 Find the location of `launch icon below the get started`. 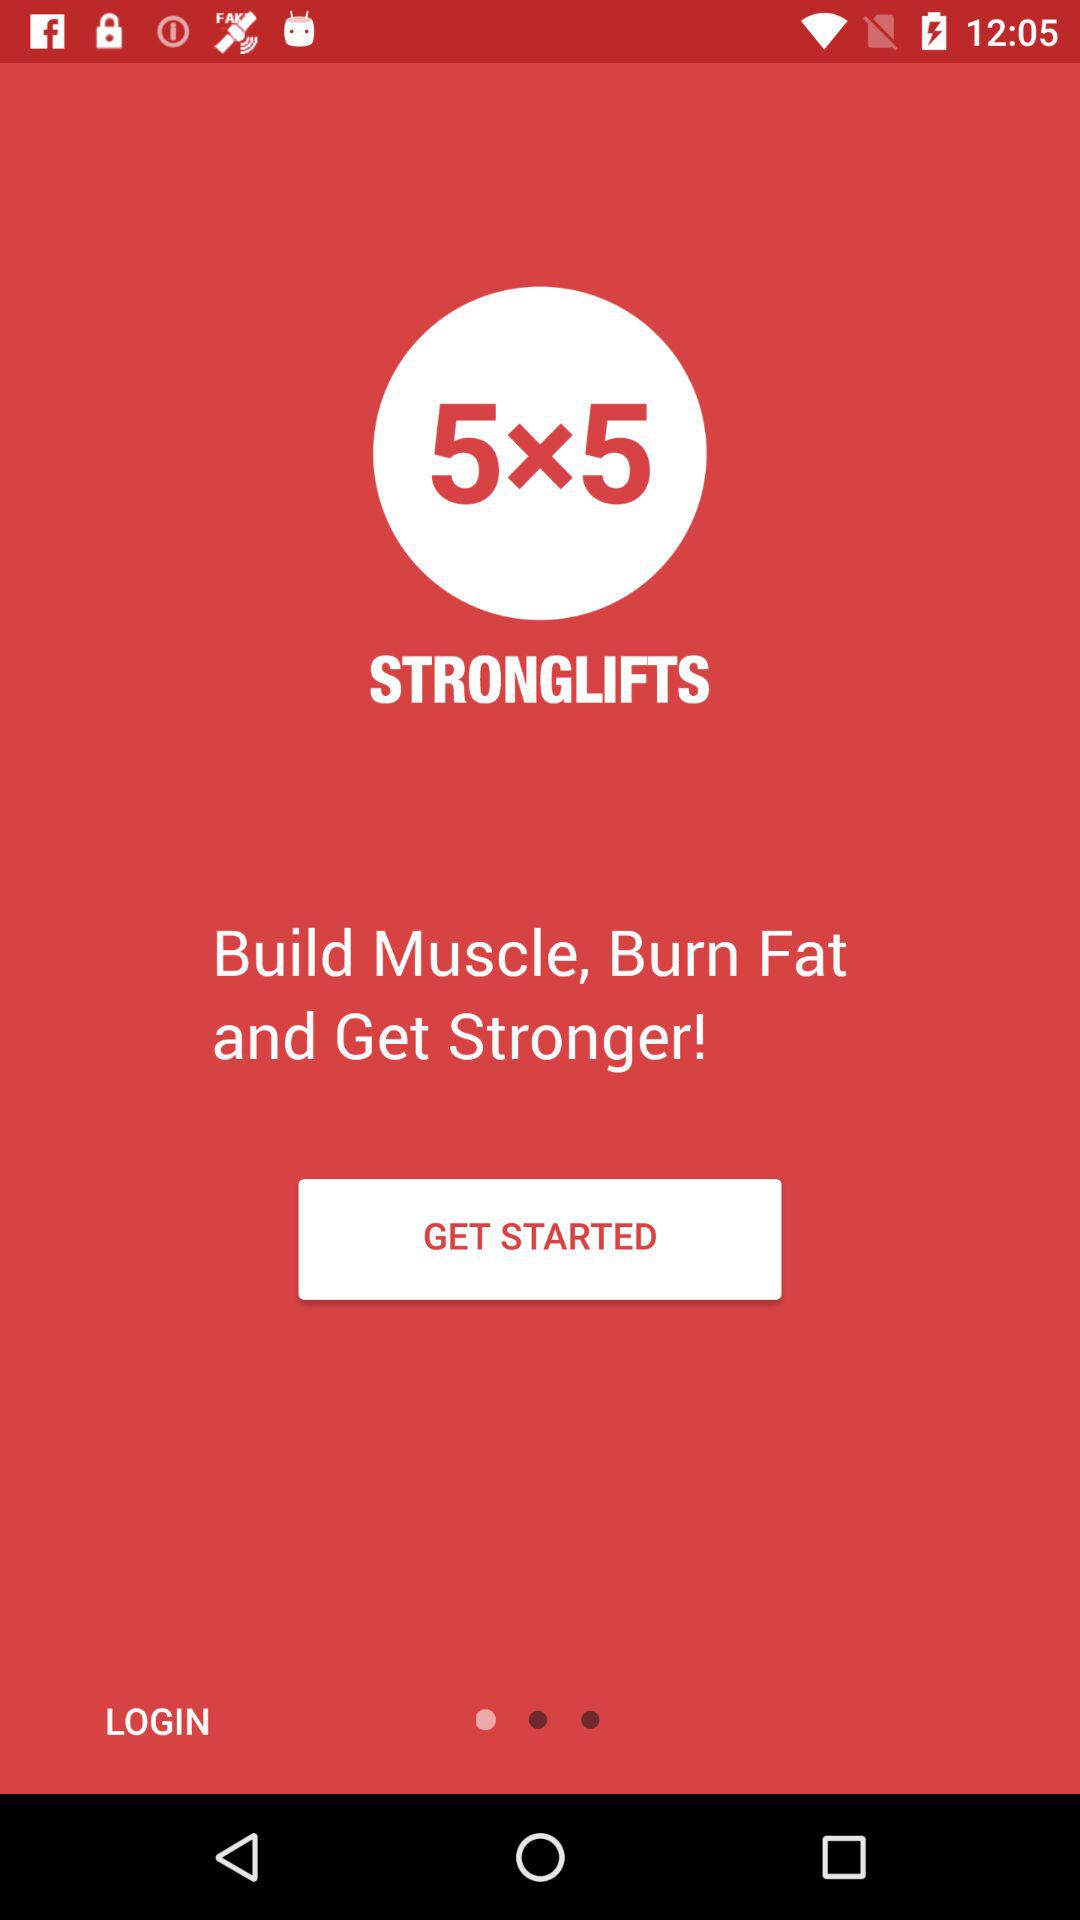

launch icon below the get started is located at coordinates (212, 1720).